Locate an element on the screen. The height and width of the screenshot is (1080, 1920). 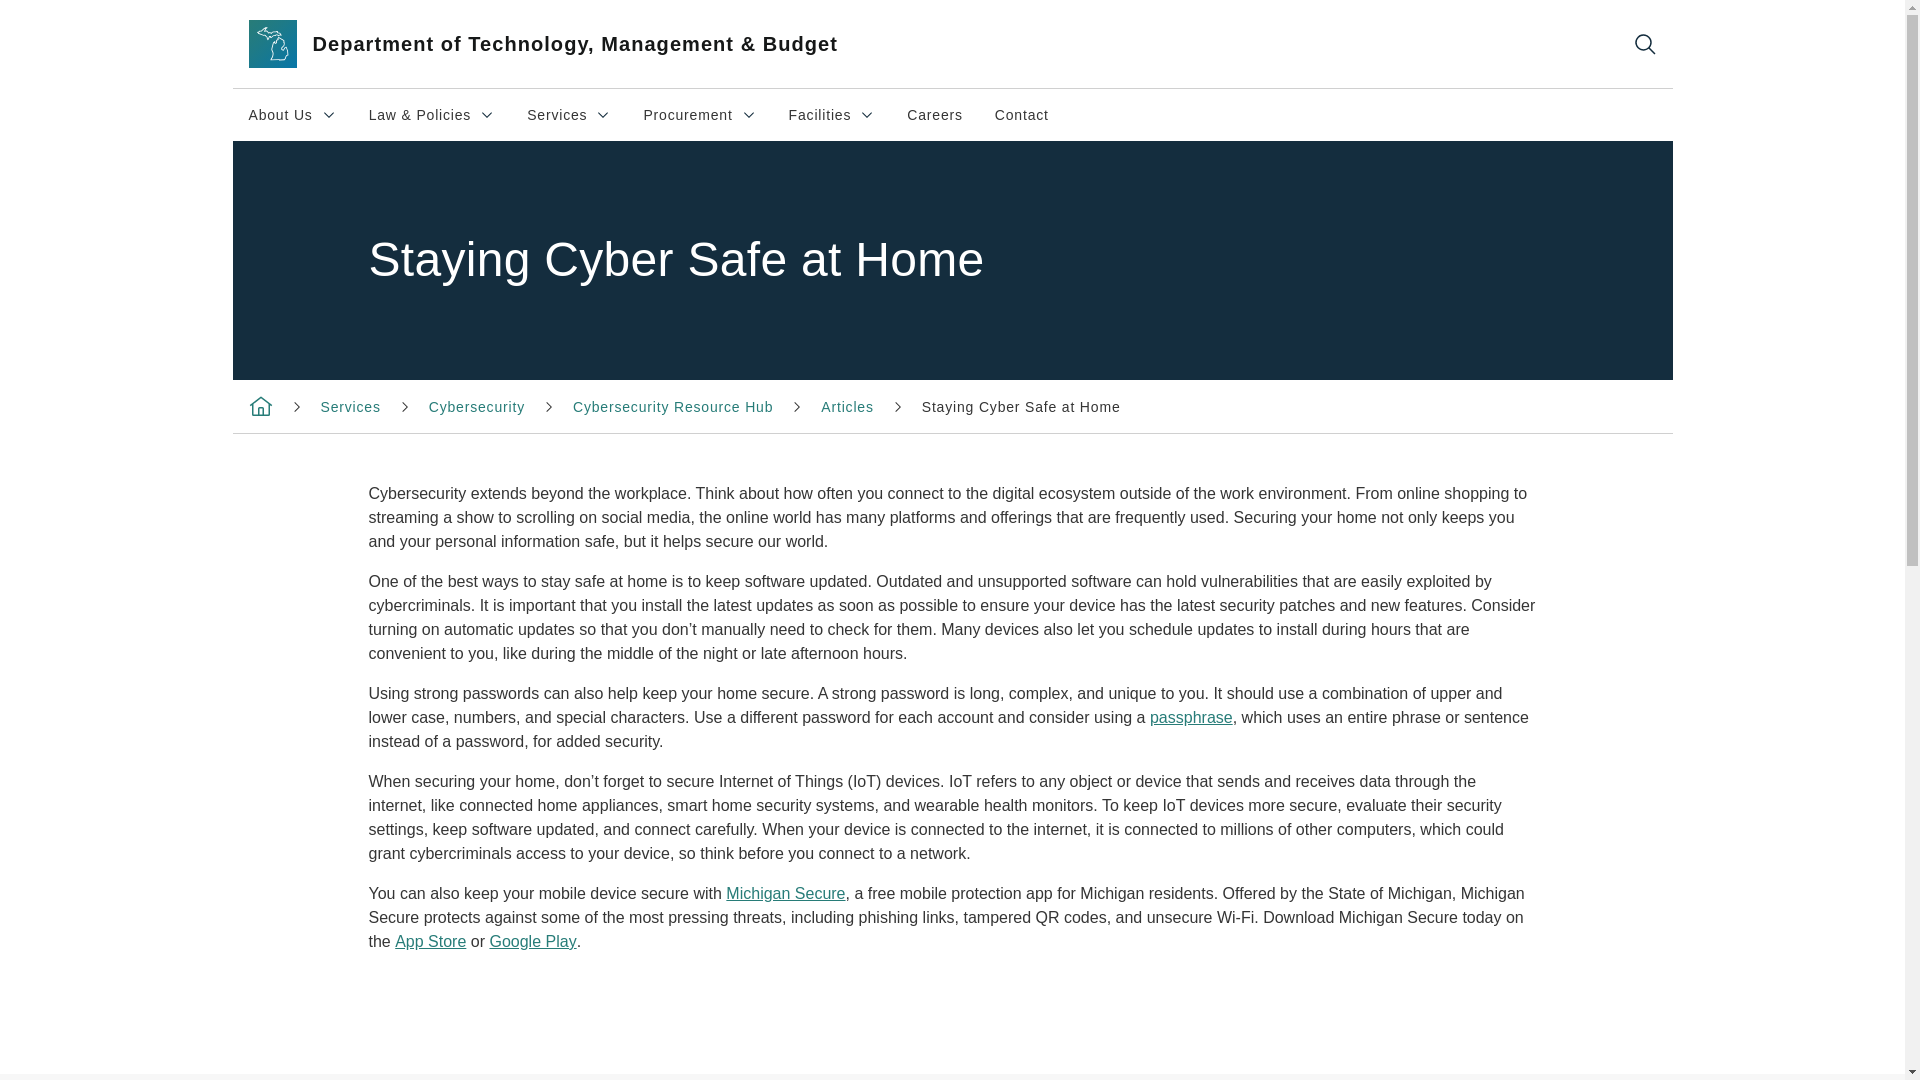
Cybersecurity Resource Hub is located at coordinates (672, 406).